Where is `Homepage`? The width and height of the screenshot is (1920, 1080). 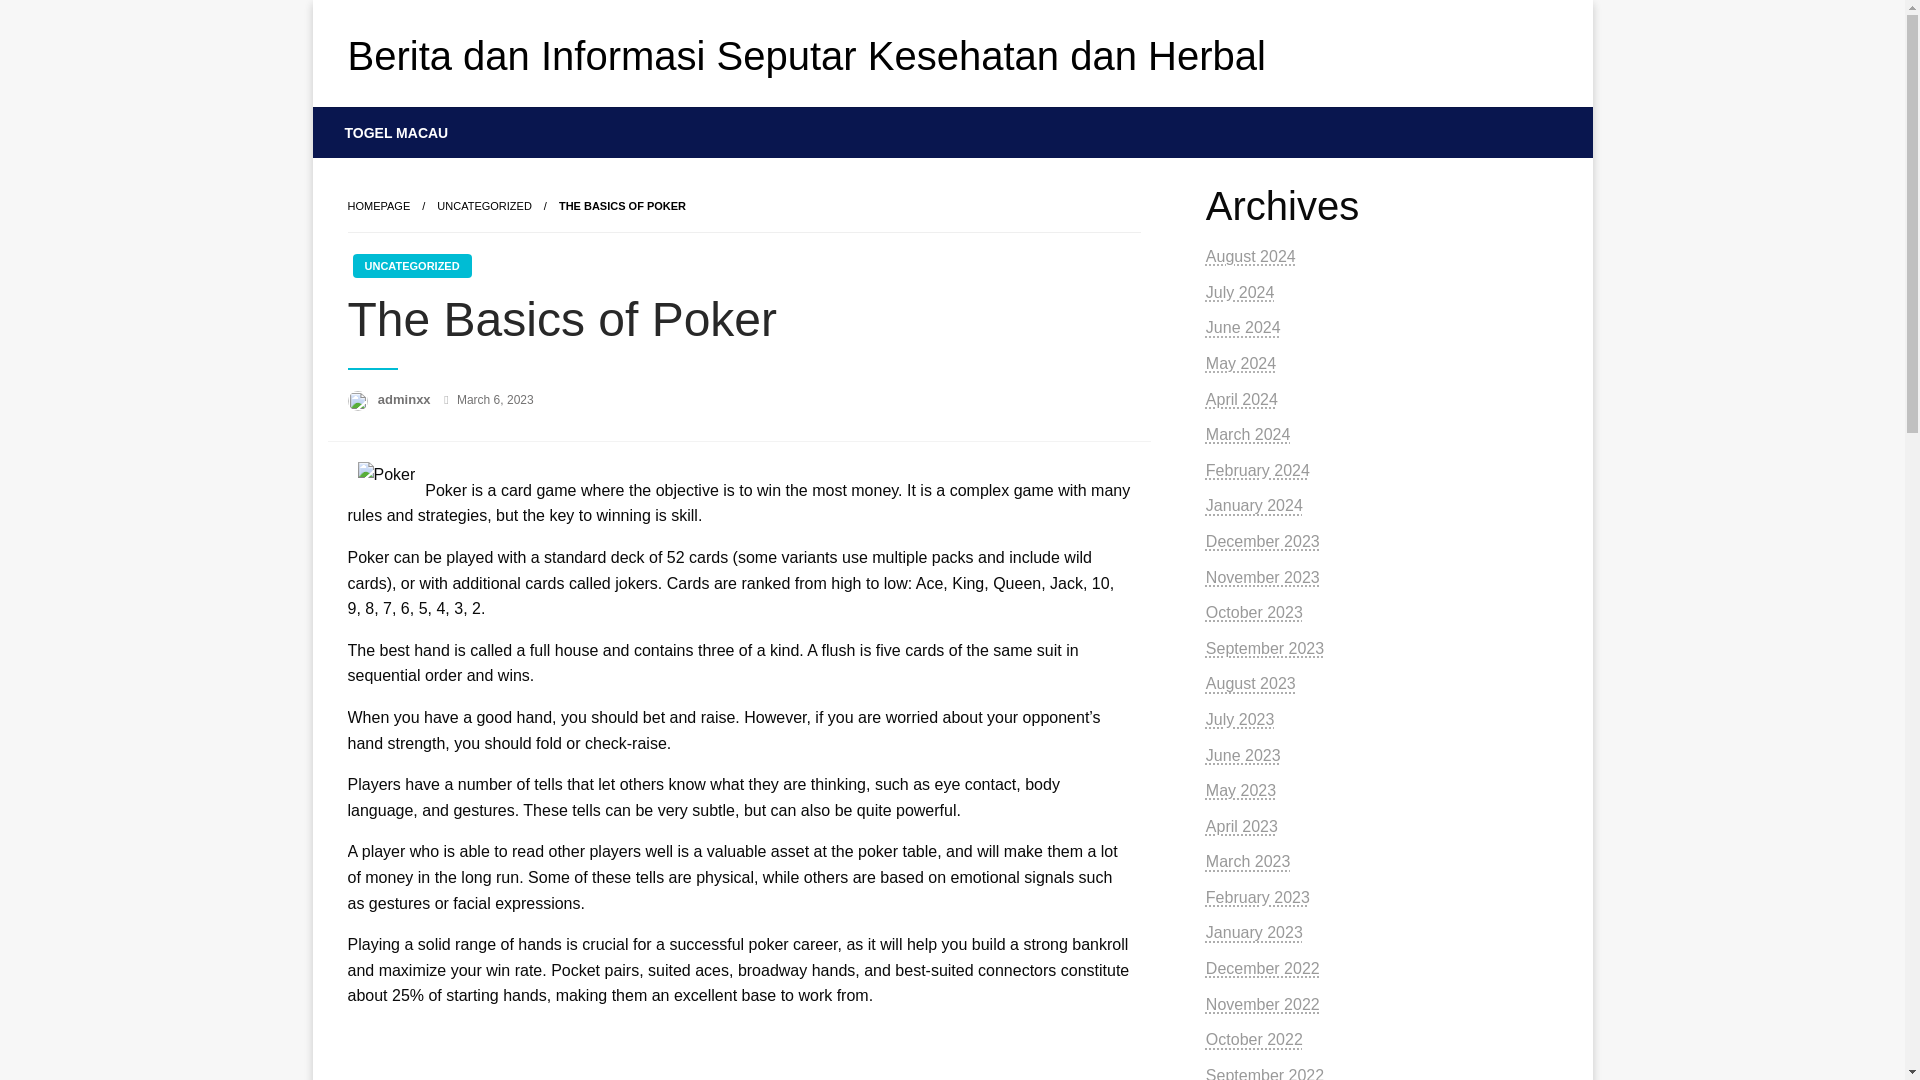 Homepage is located at coordinates (378, 205).